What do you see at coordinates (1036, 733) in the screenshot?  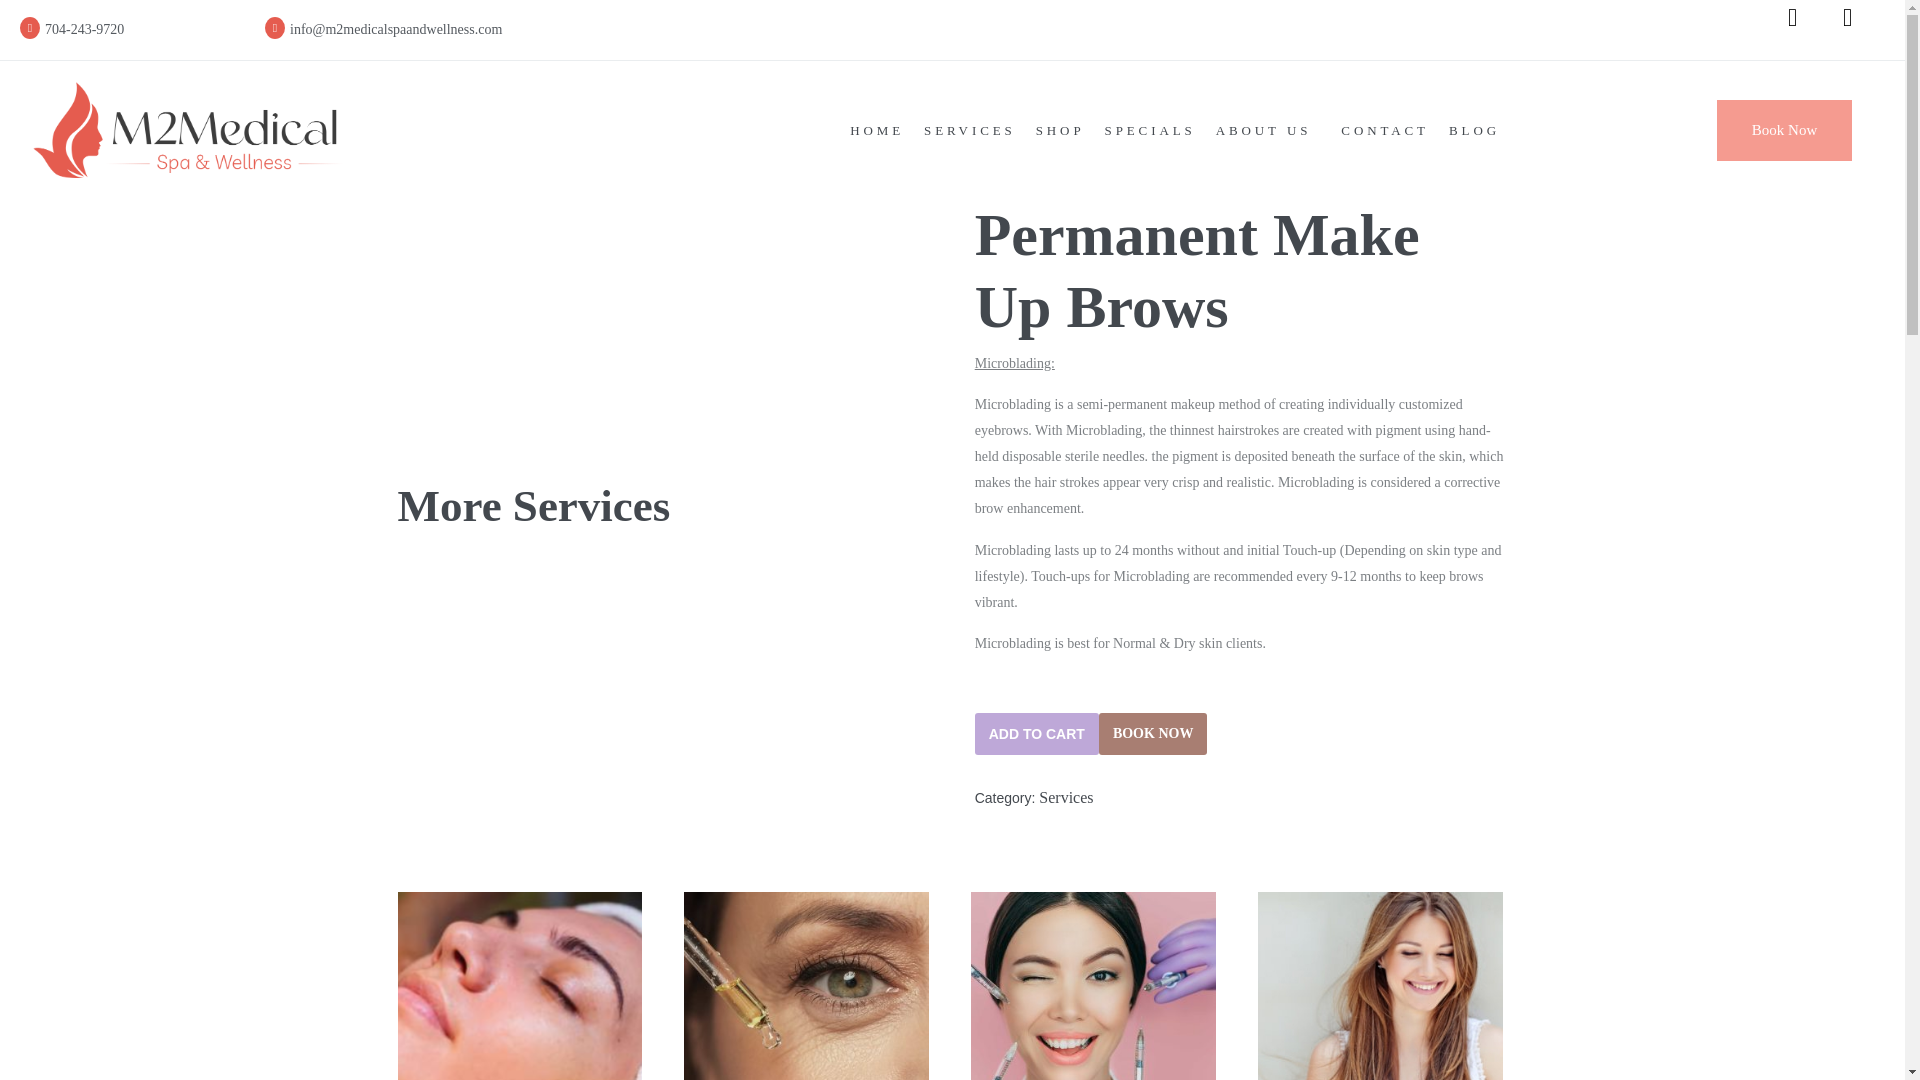 I see `ADD TO CART` at bounding box center [1036, 733].